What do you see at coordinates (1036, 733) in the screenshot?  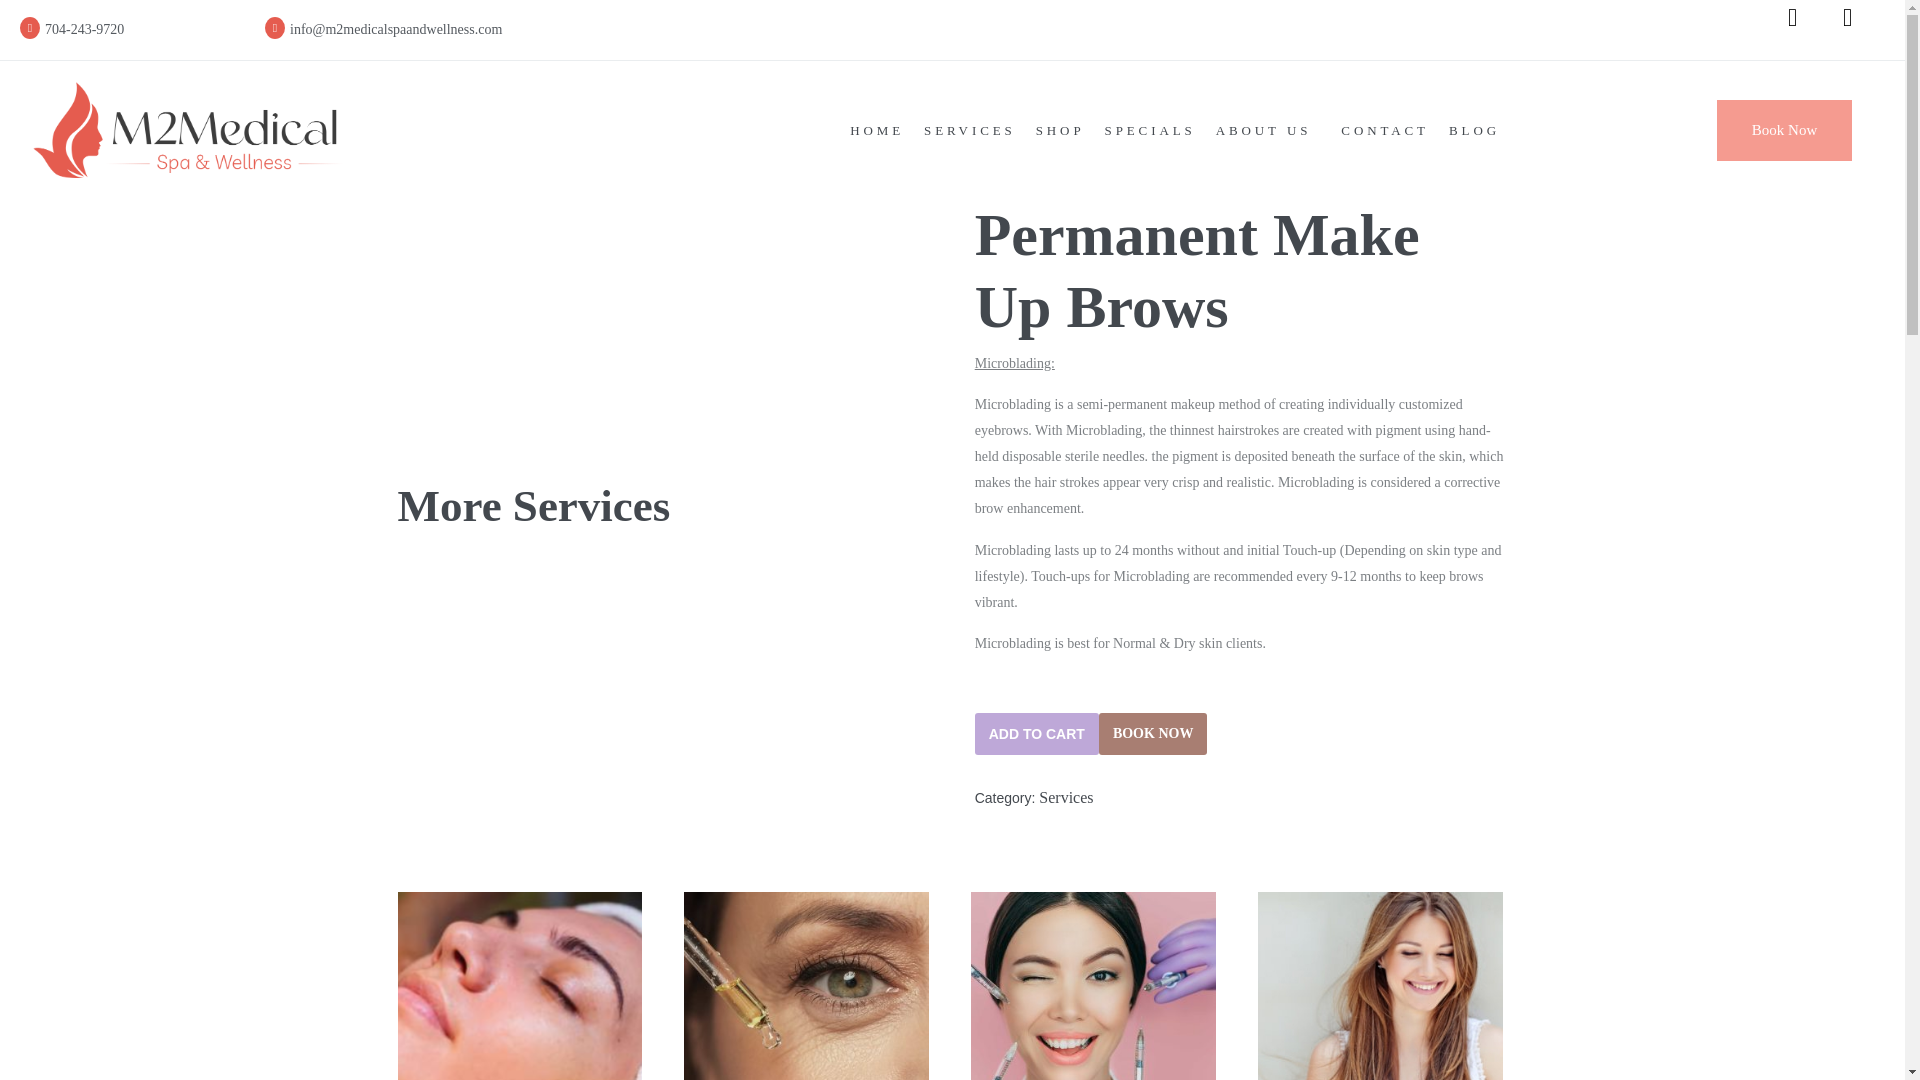 I see `ADD TO CART` at bounding box center [1036, 733].